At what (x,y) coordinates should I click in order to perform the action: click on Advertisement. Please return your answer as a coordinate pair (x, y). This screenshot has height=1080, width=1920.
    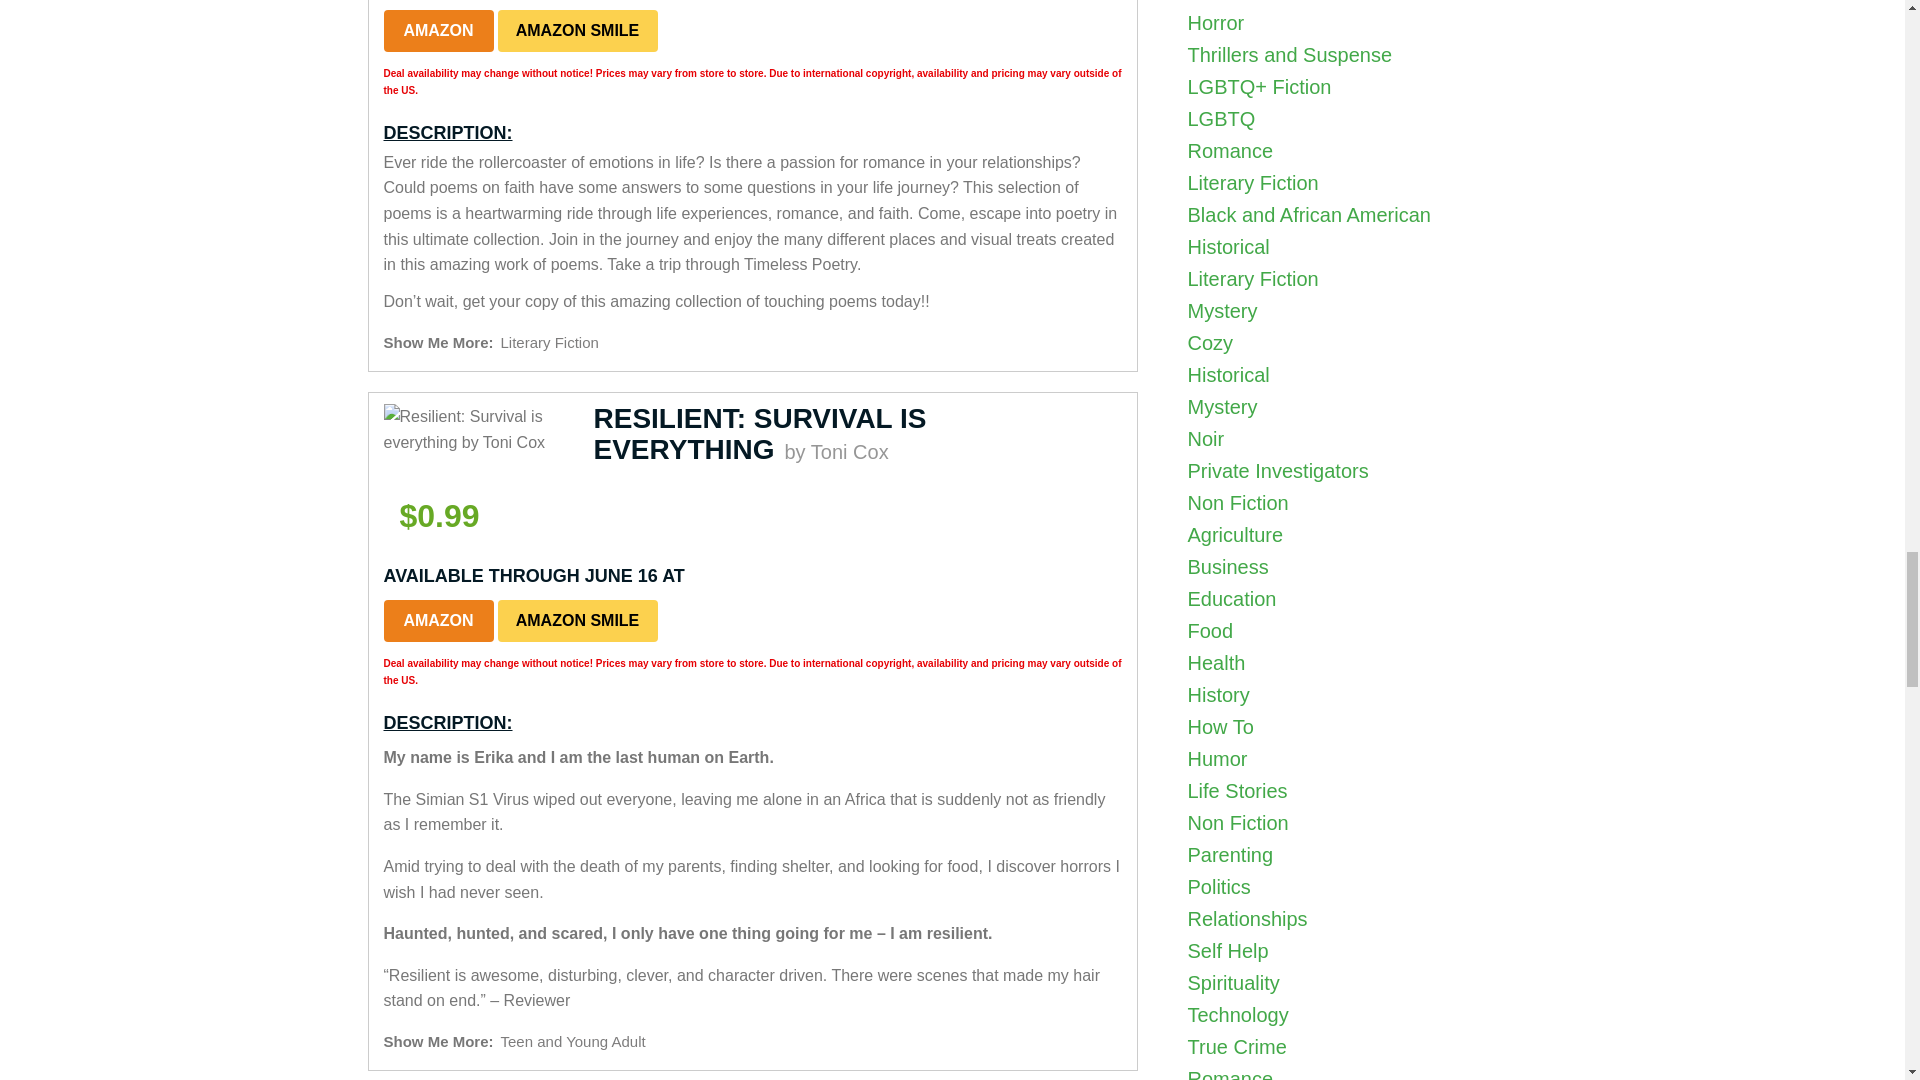
    Looking at the image, I should click on (1362, 643).